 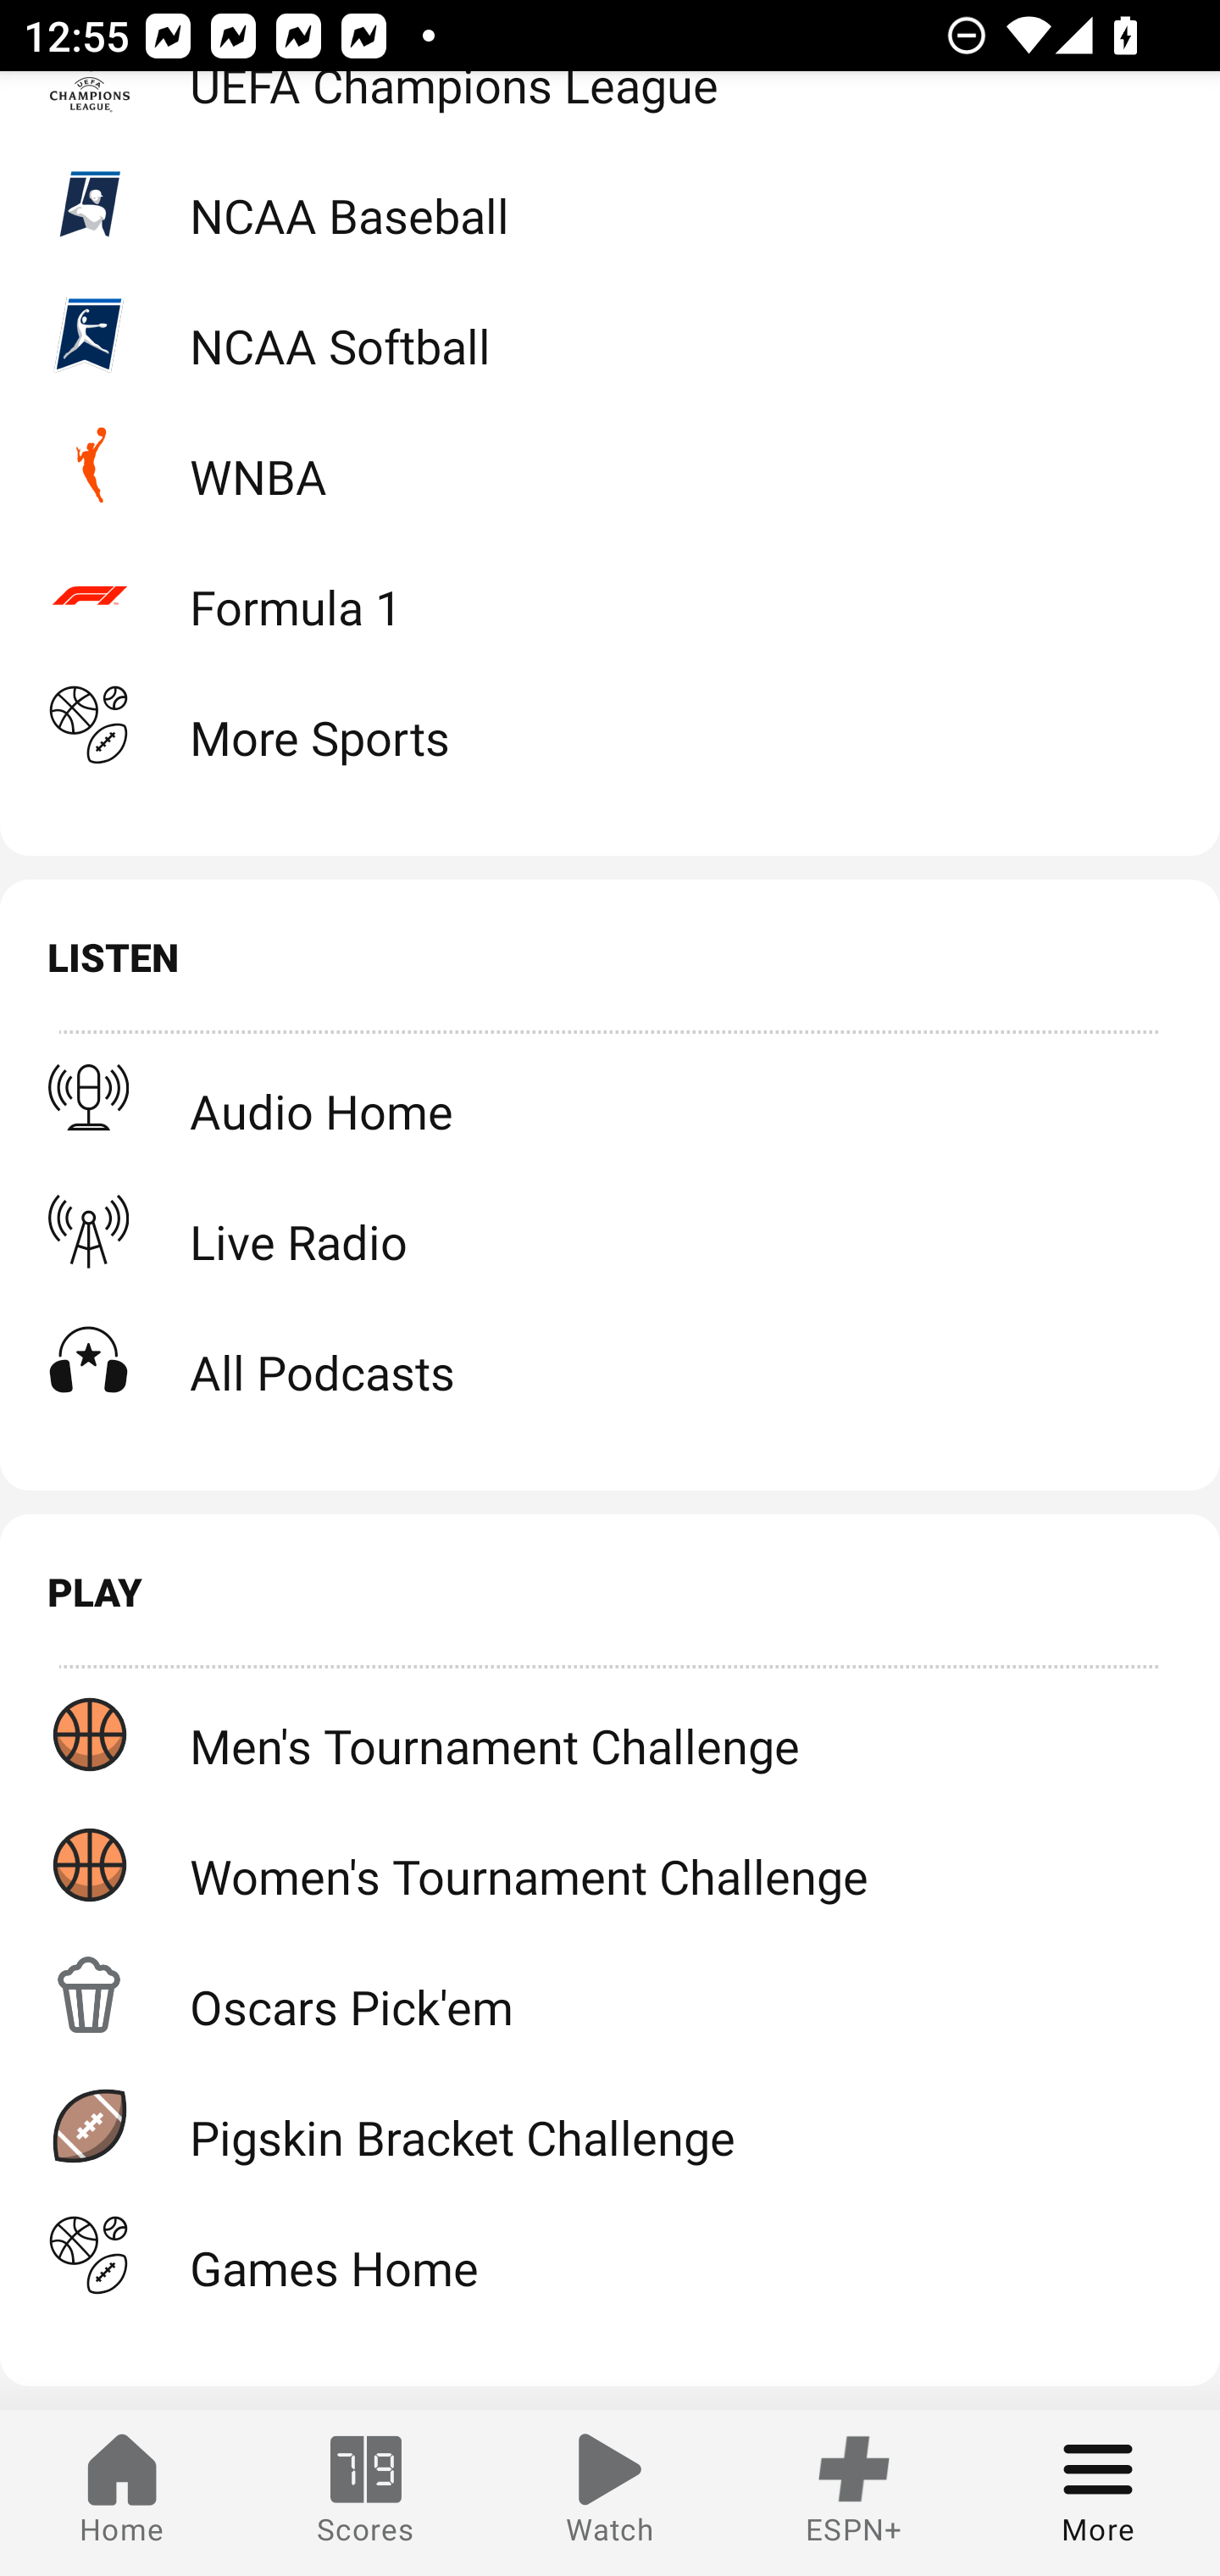 What do you see at coordinates (854, 2493) in the screenshot?
I see `ESPN+` at bounding box center [854, 2493].